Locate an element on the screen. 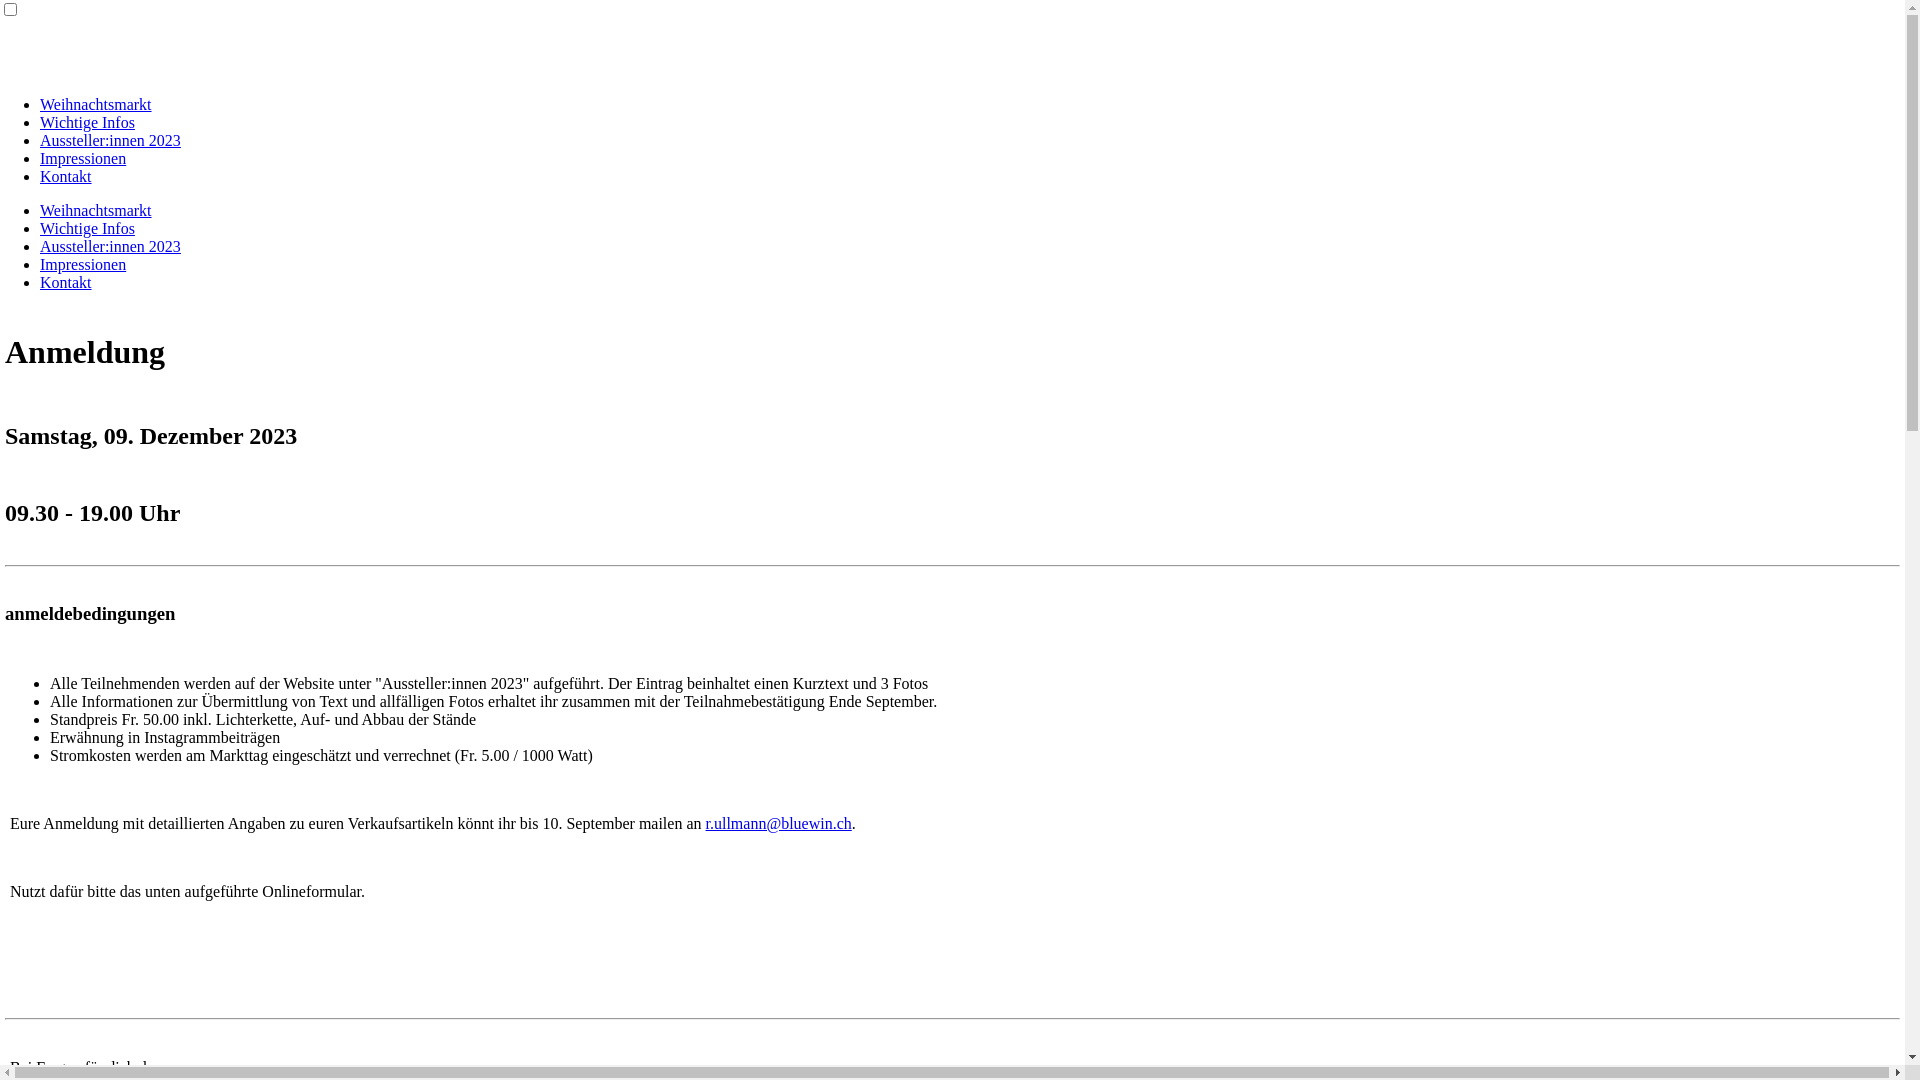  Weihnachtsmarkt is located at coordinates (96, 210).